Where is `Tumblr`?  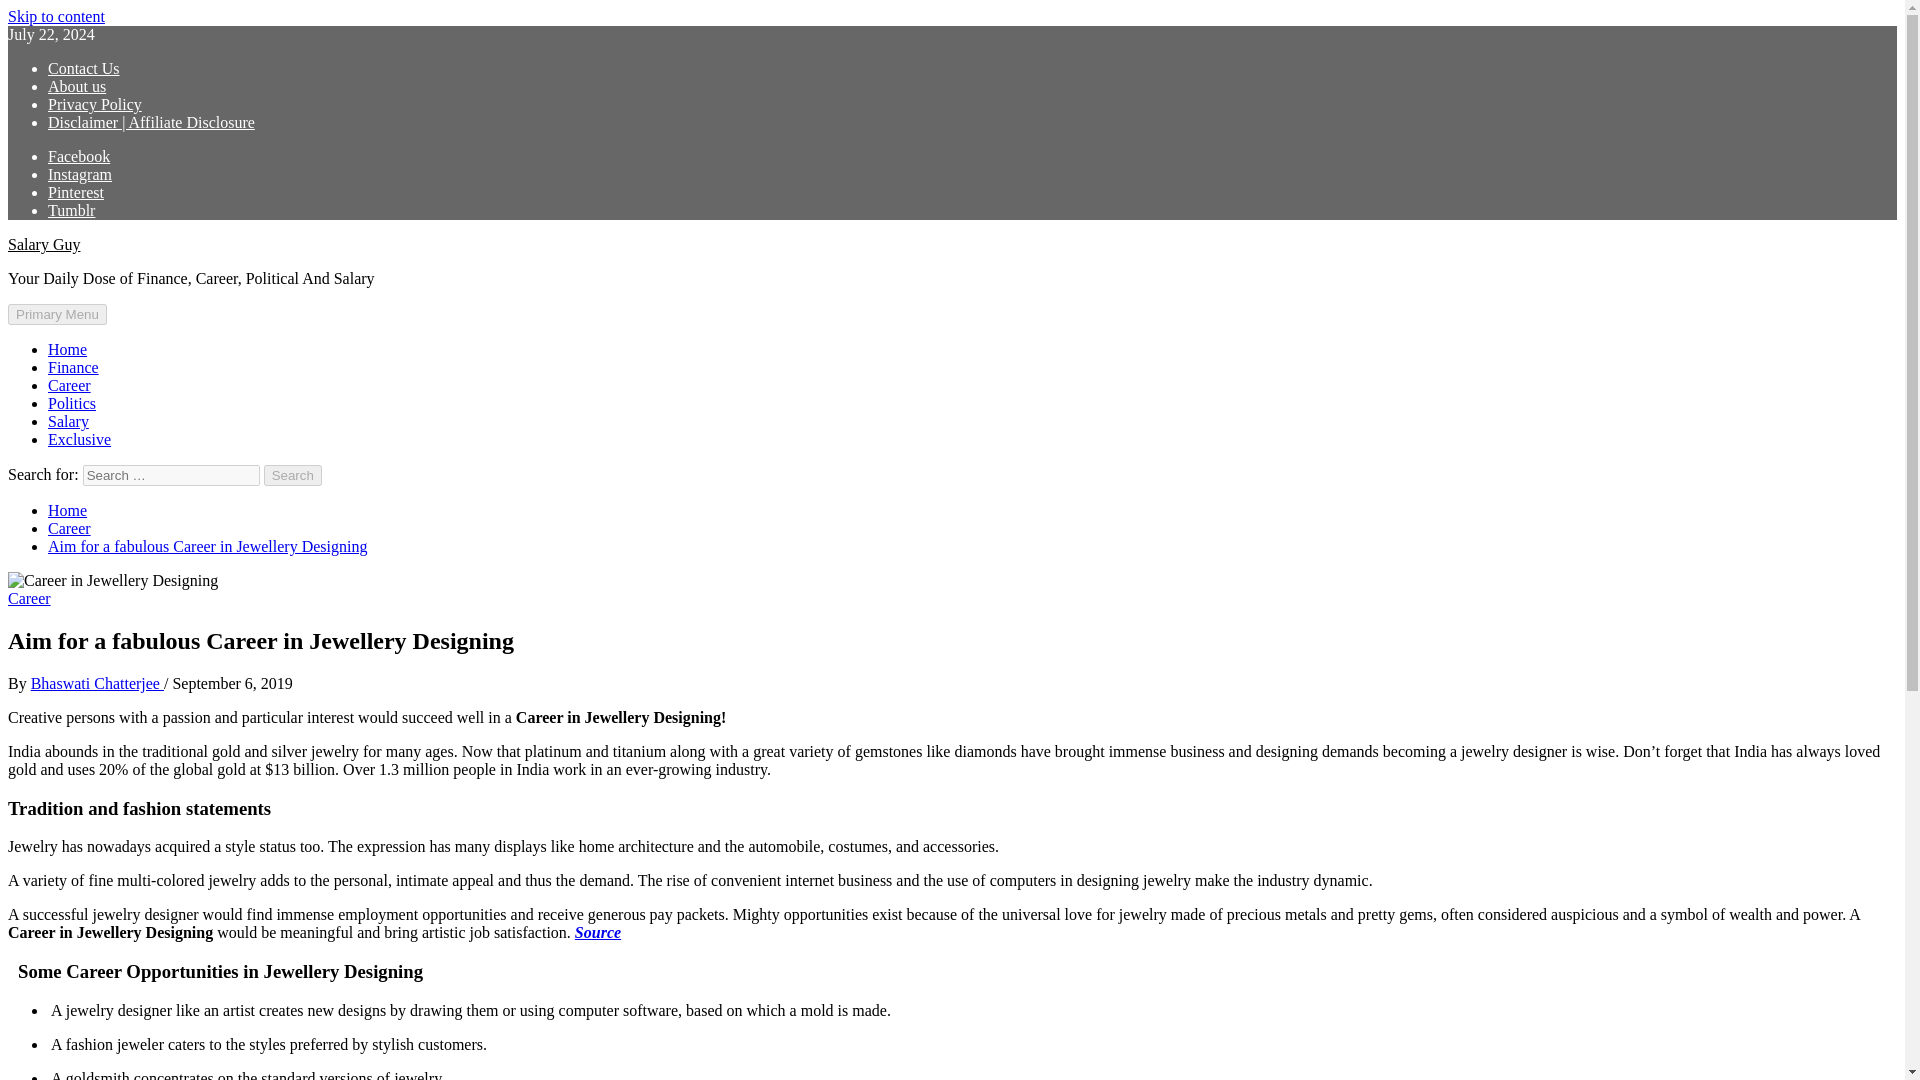
Tumblr is located at coordinates (71, 210).